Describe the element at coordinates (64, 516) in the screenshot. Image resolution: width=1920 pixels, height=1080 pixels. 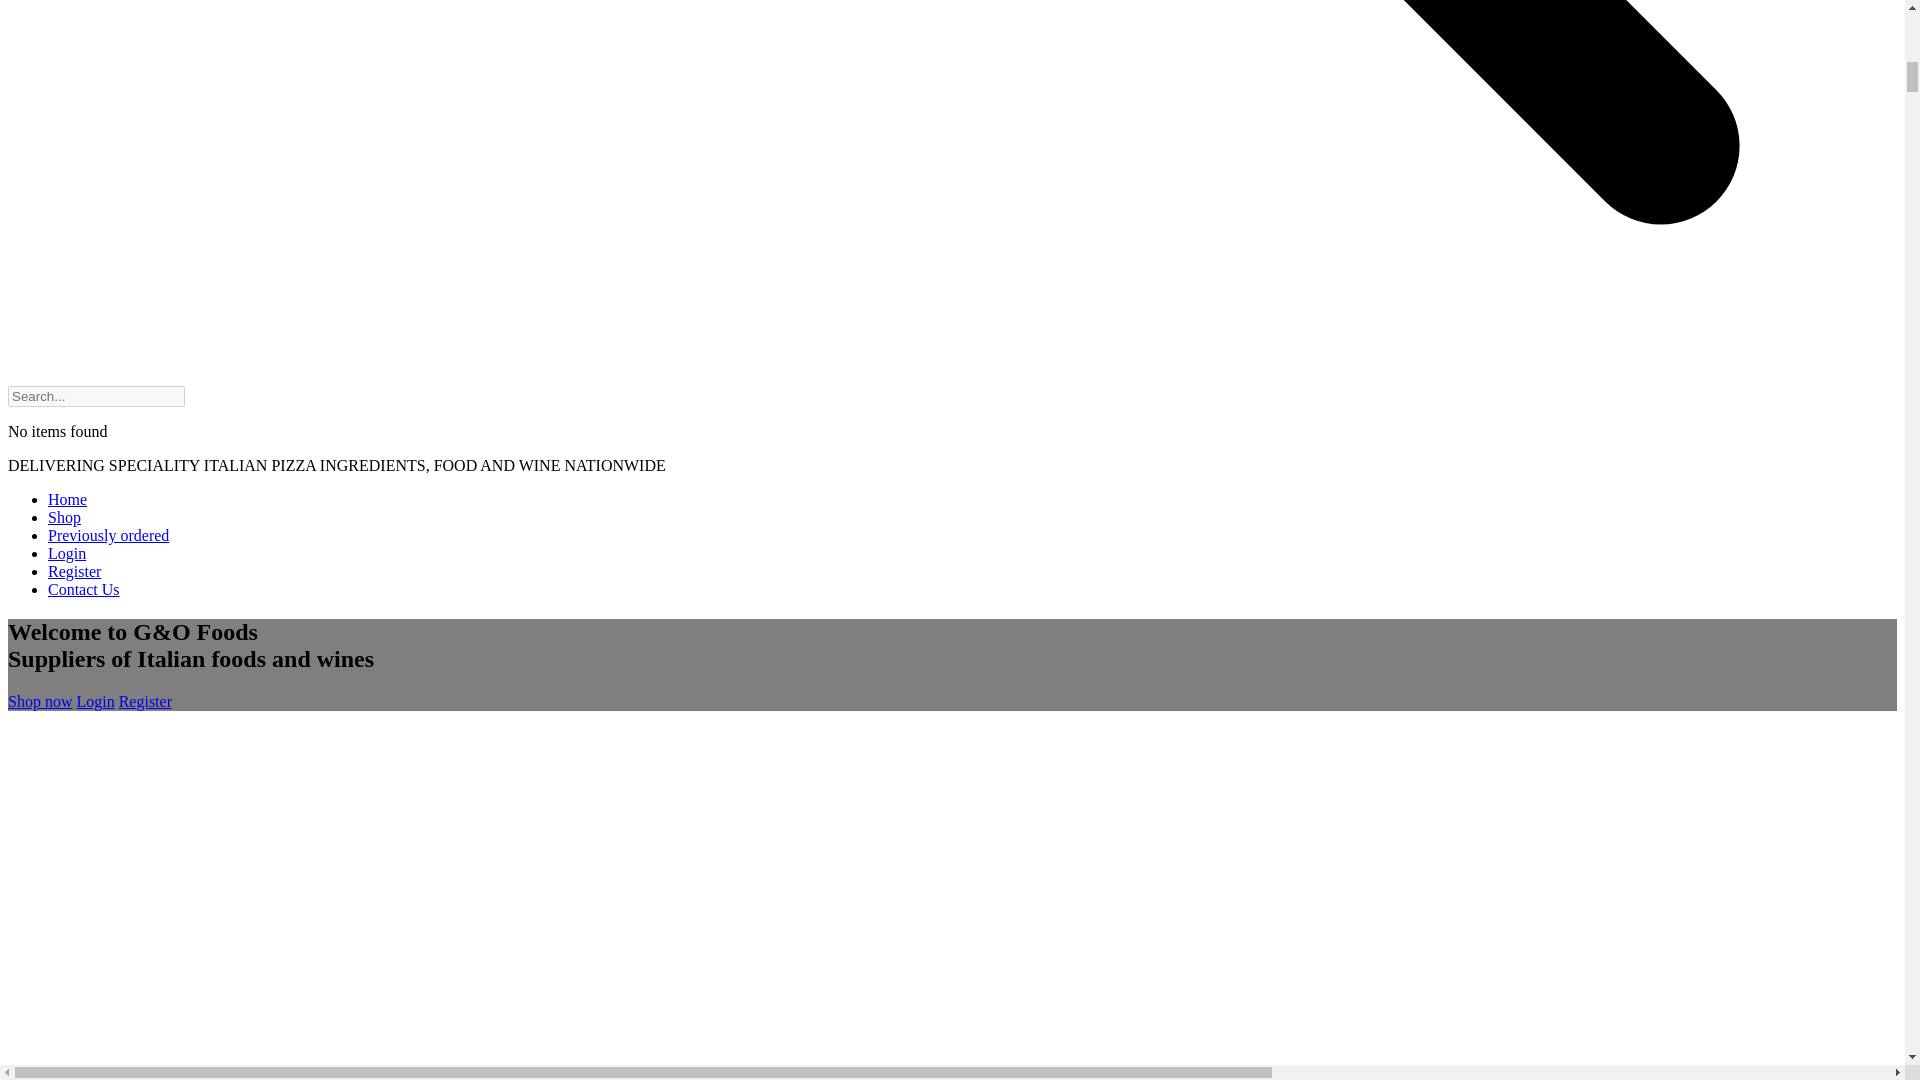
I see `Shop` at that location.